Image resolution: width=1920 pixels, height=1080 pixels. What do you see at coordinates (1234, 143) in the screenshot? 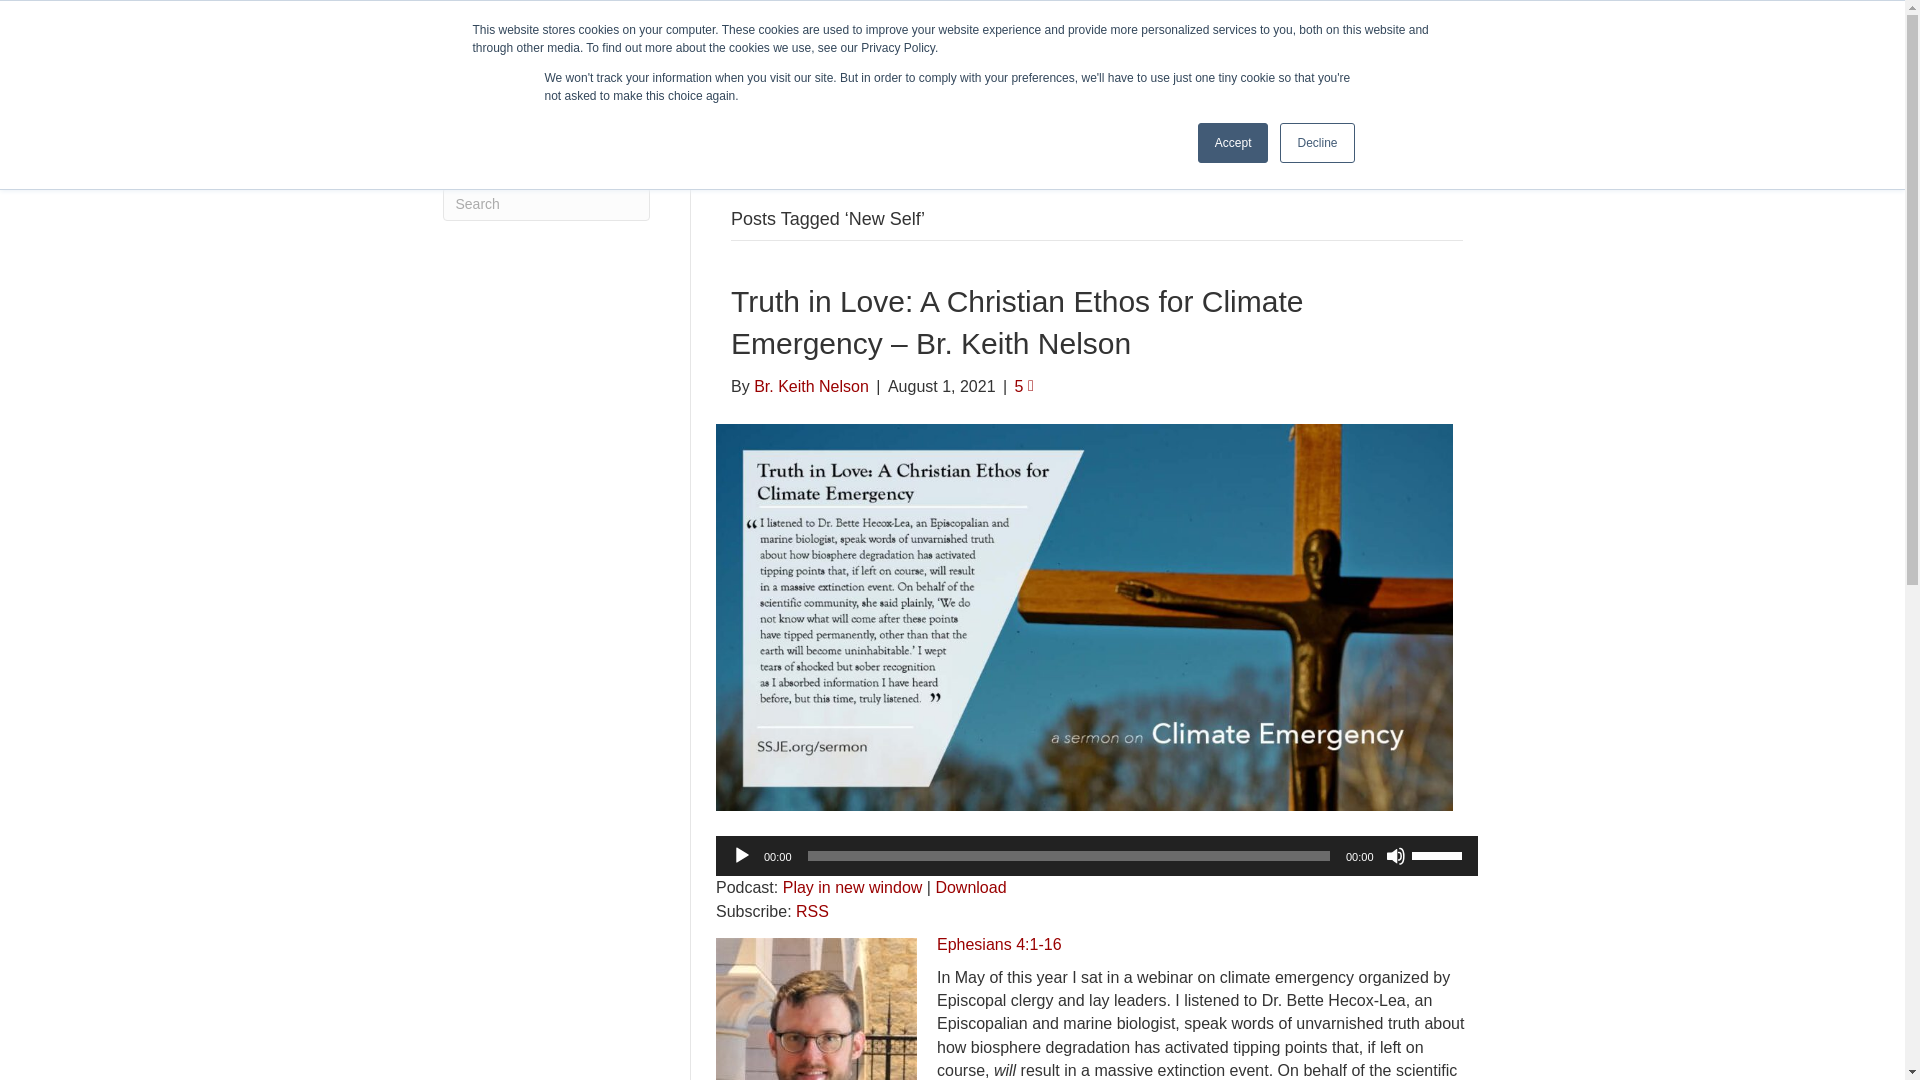
I see `Accept` at bounding box center [1234, 143].